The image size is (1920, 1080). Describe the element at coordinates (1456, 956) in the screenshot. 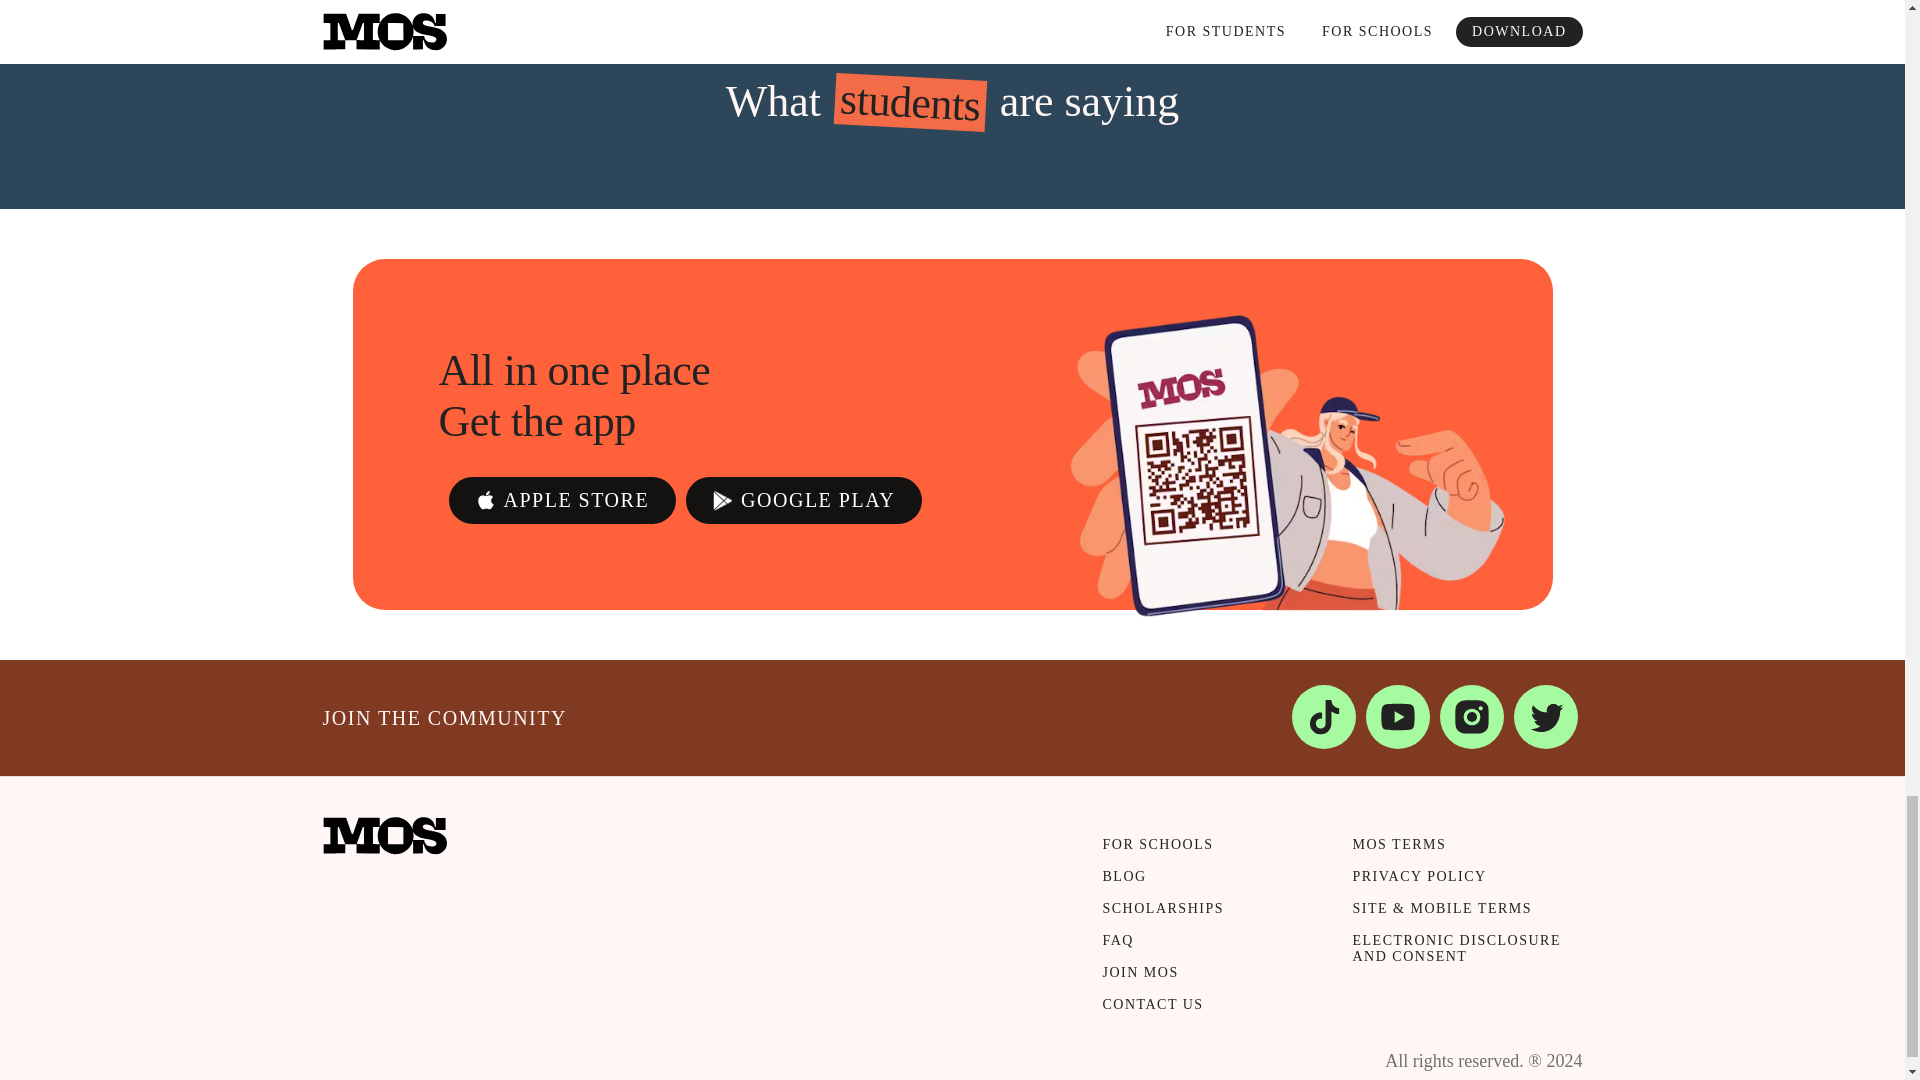

I see `ELECTRONIC DISCLOSURE AND CONSENT` at that location.